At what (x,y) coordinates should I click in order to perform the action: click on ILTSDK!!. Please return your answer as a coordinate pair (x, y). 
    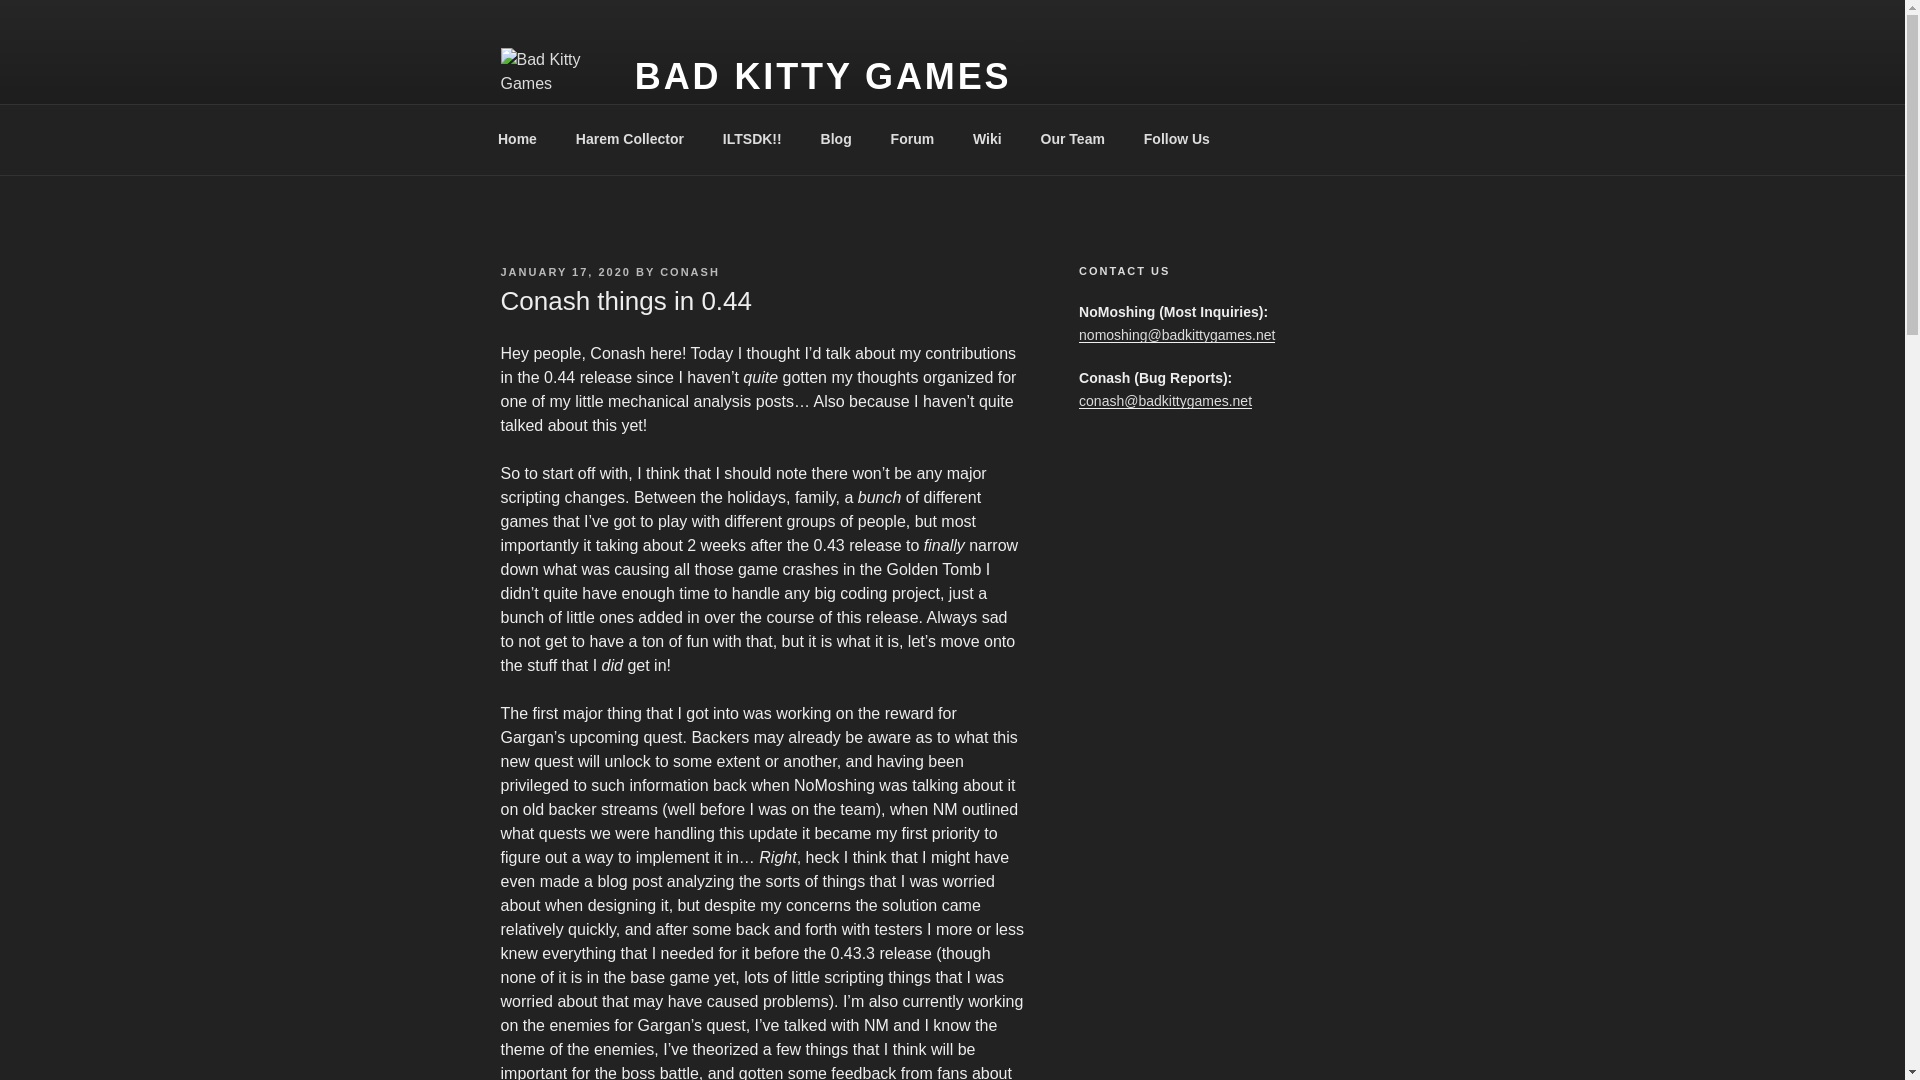
    Looking at the image, I should click on (751, 139).